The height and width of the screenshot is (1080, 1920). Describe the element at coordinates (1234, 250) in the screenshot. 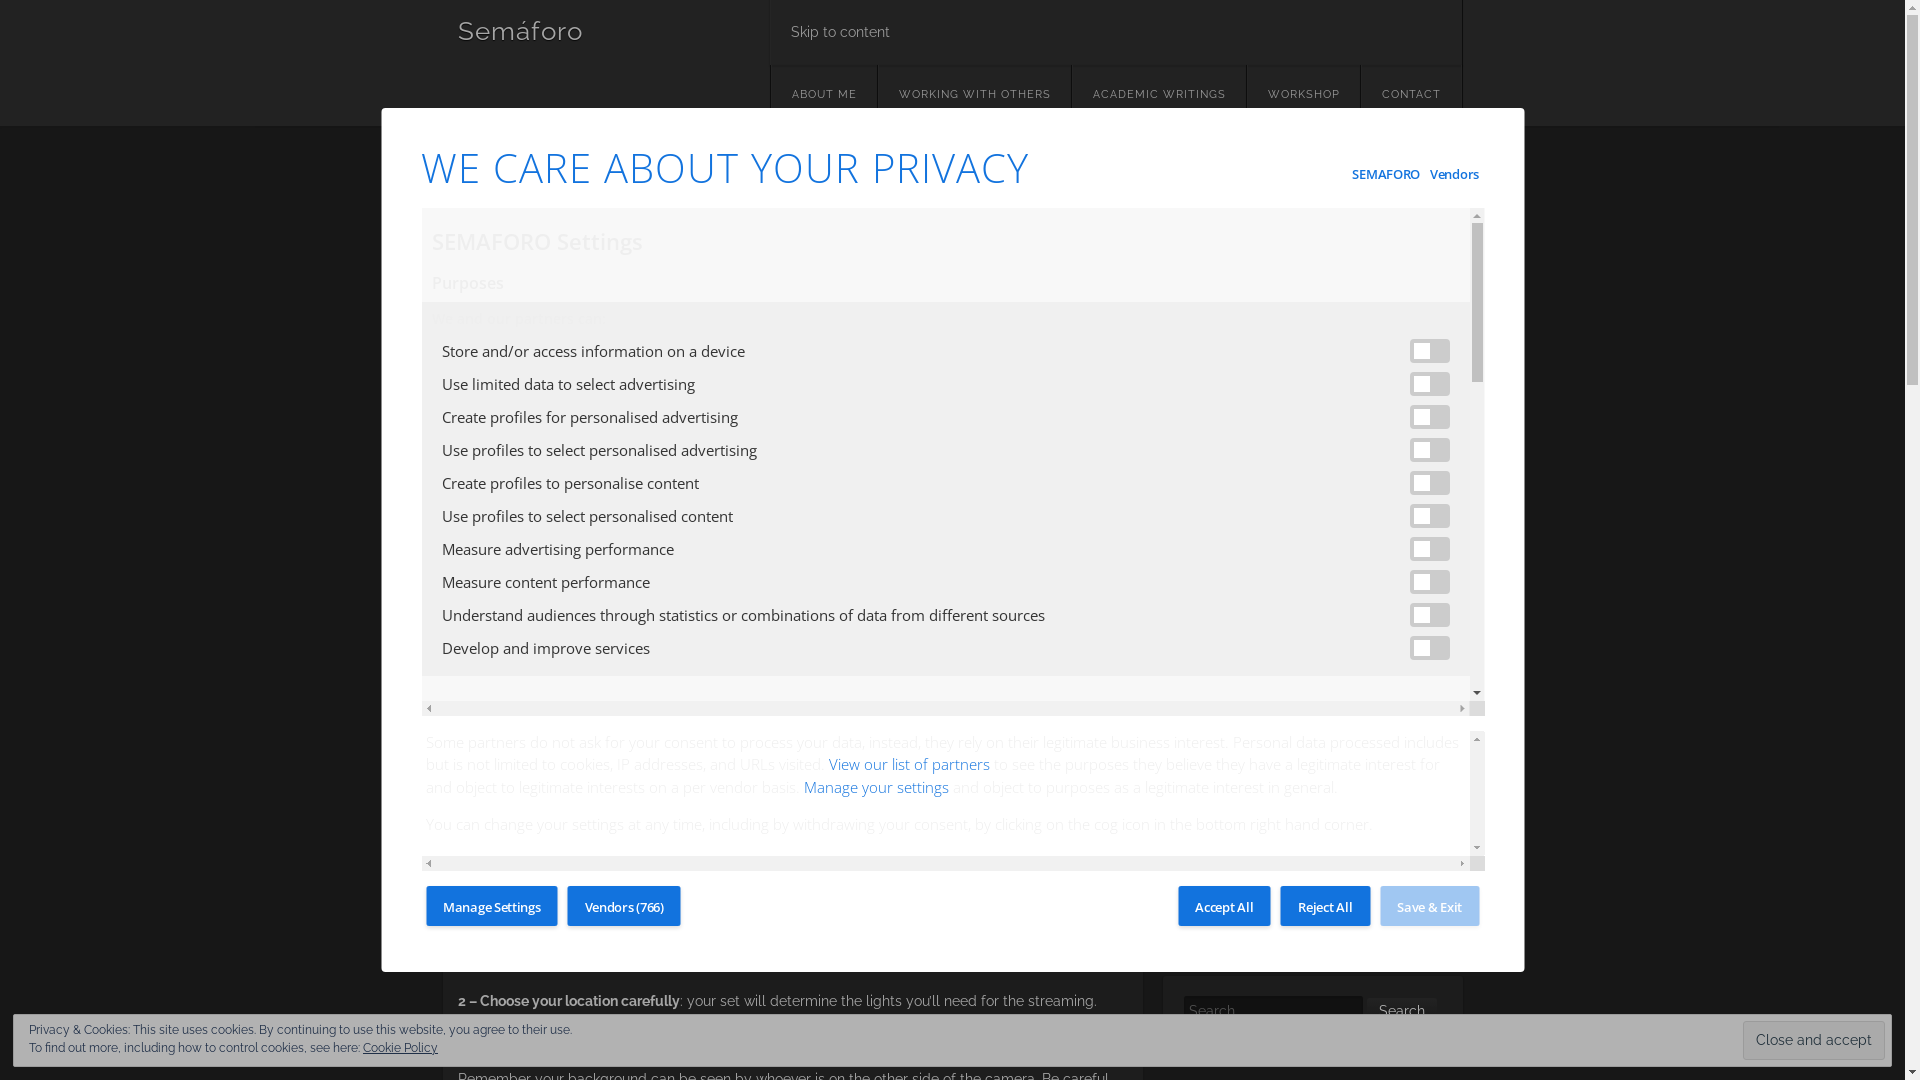

I see `Smother in Tears` at that location.